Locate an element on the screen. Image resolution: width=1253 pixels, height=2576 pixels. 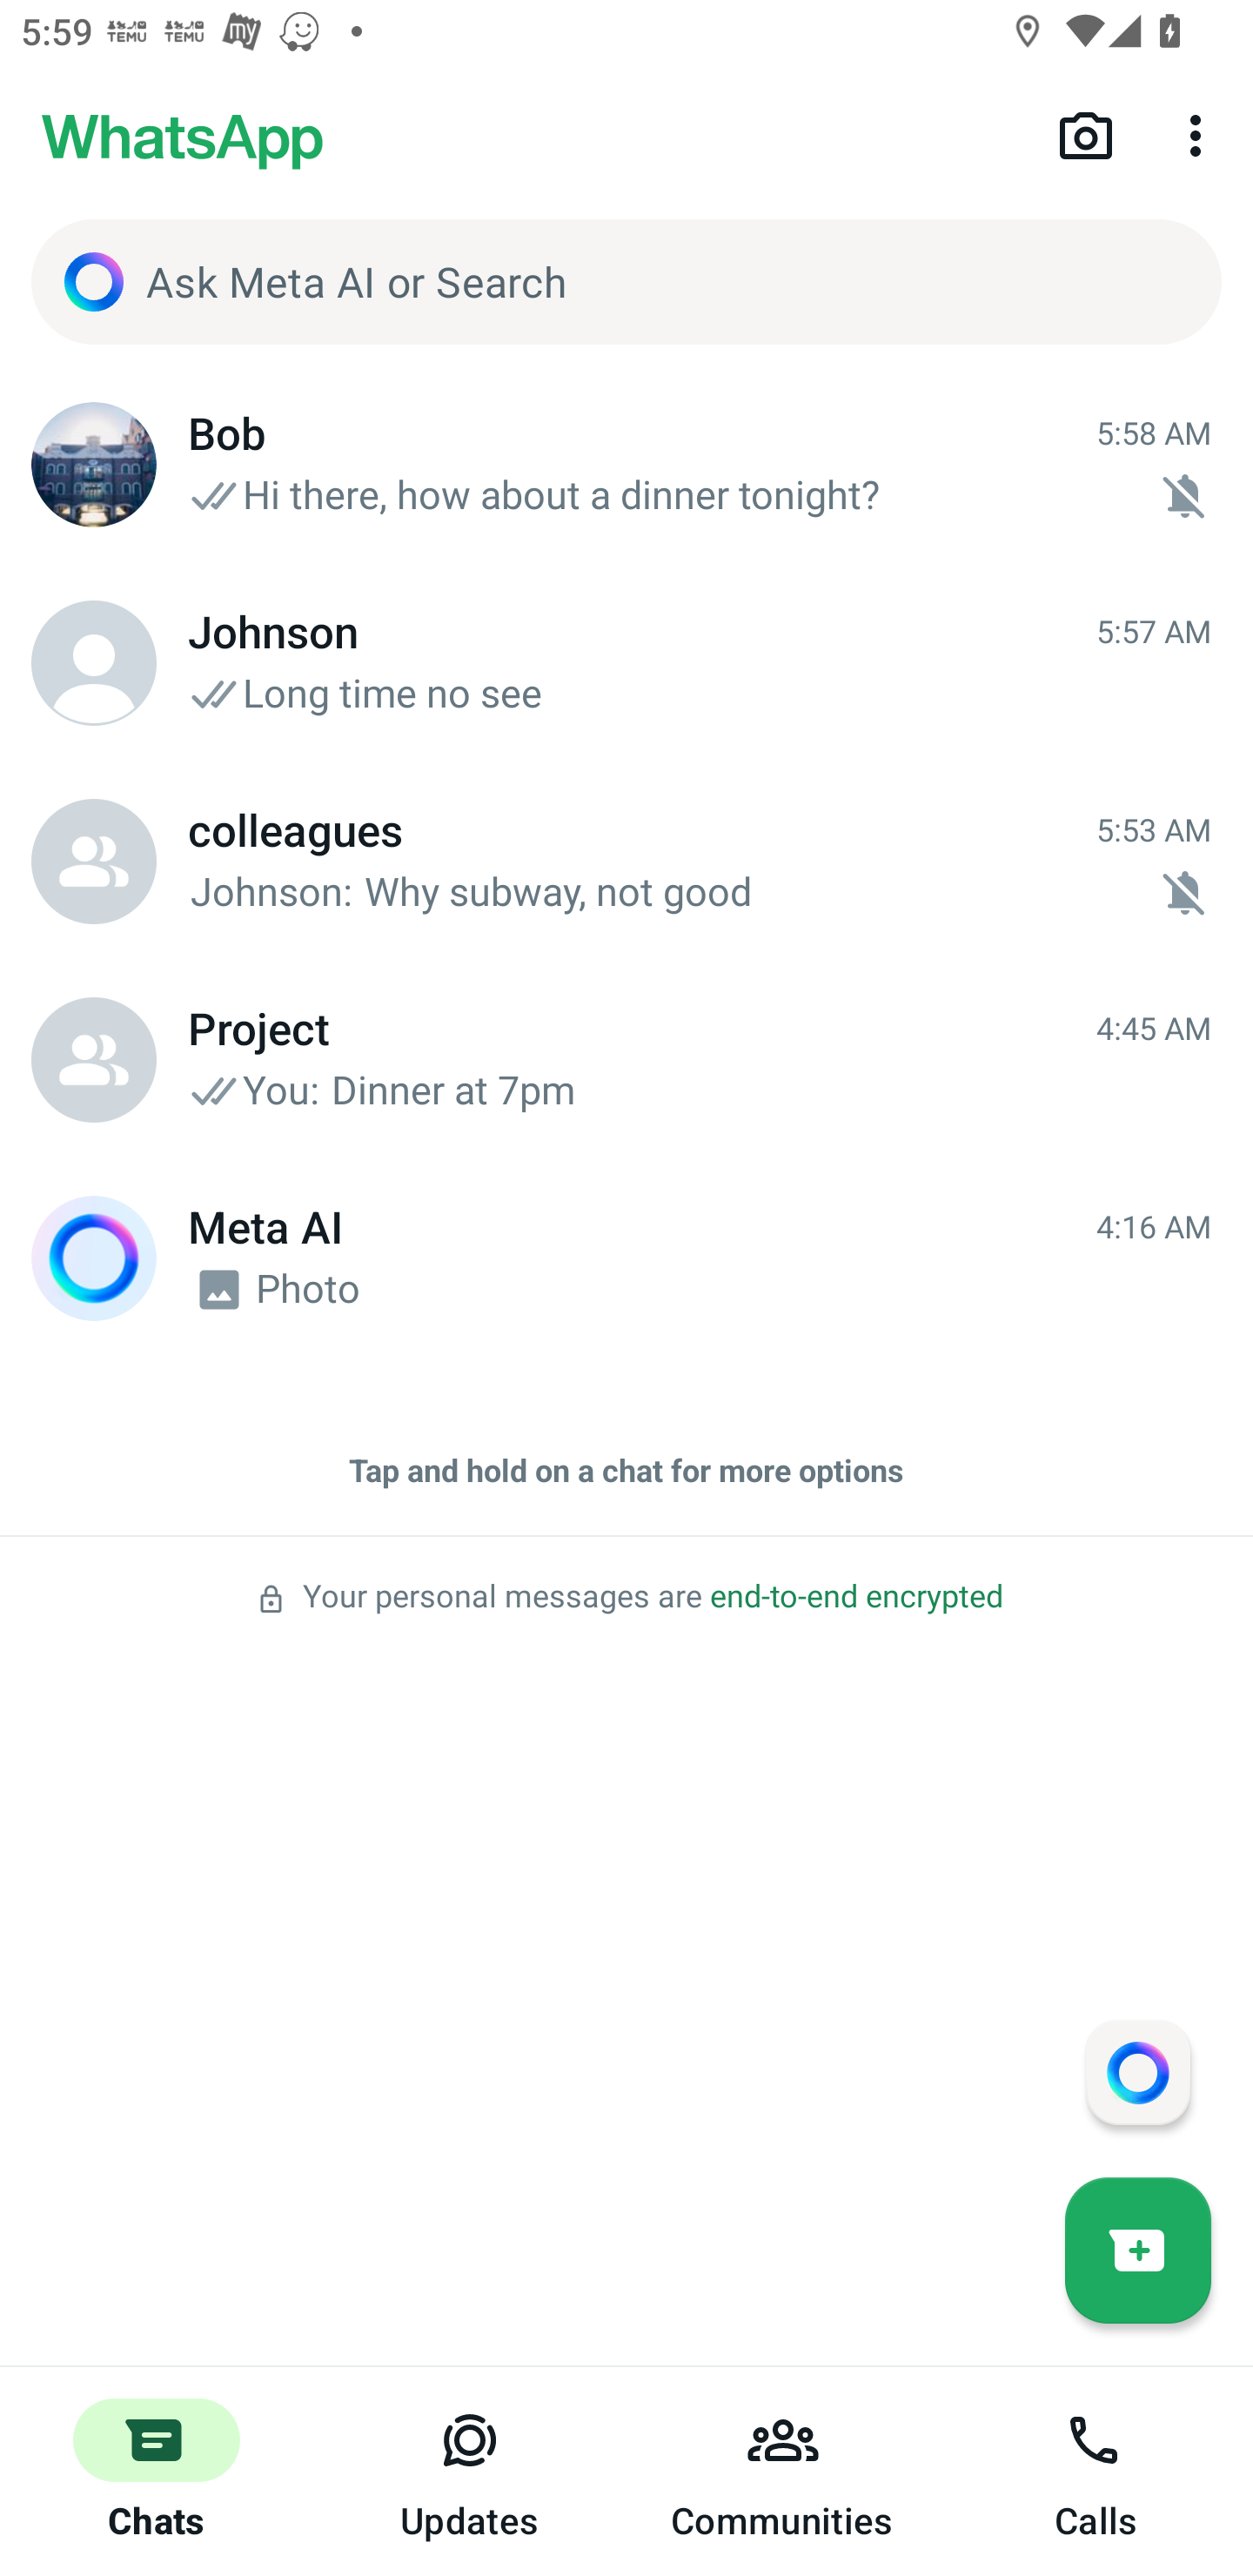
colleagues is located at coordinates (94, 862).